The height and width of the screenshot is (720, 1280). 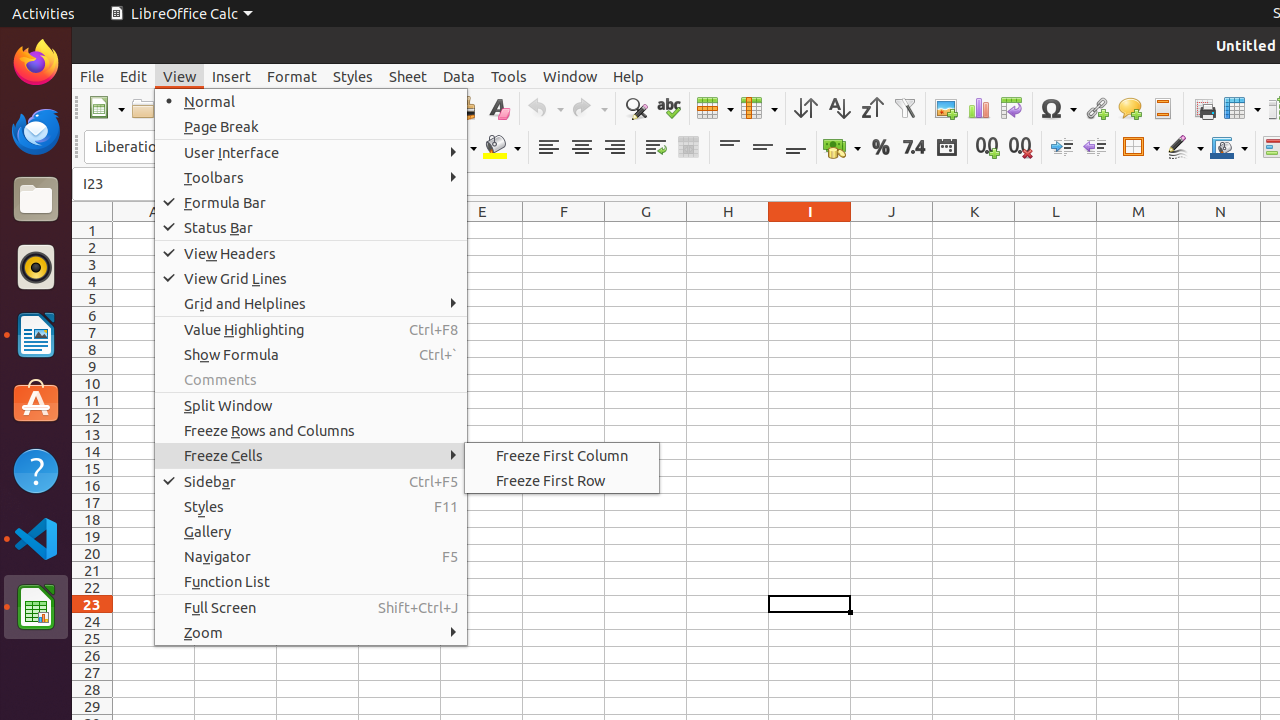 I want to click on Row, so click(x=715, y=108).